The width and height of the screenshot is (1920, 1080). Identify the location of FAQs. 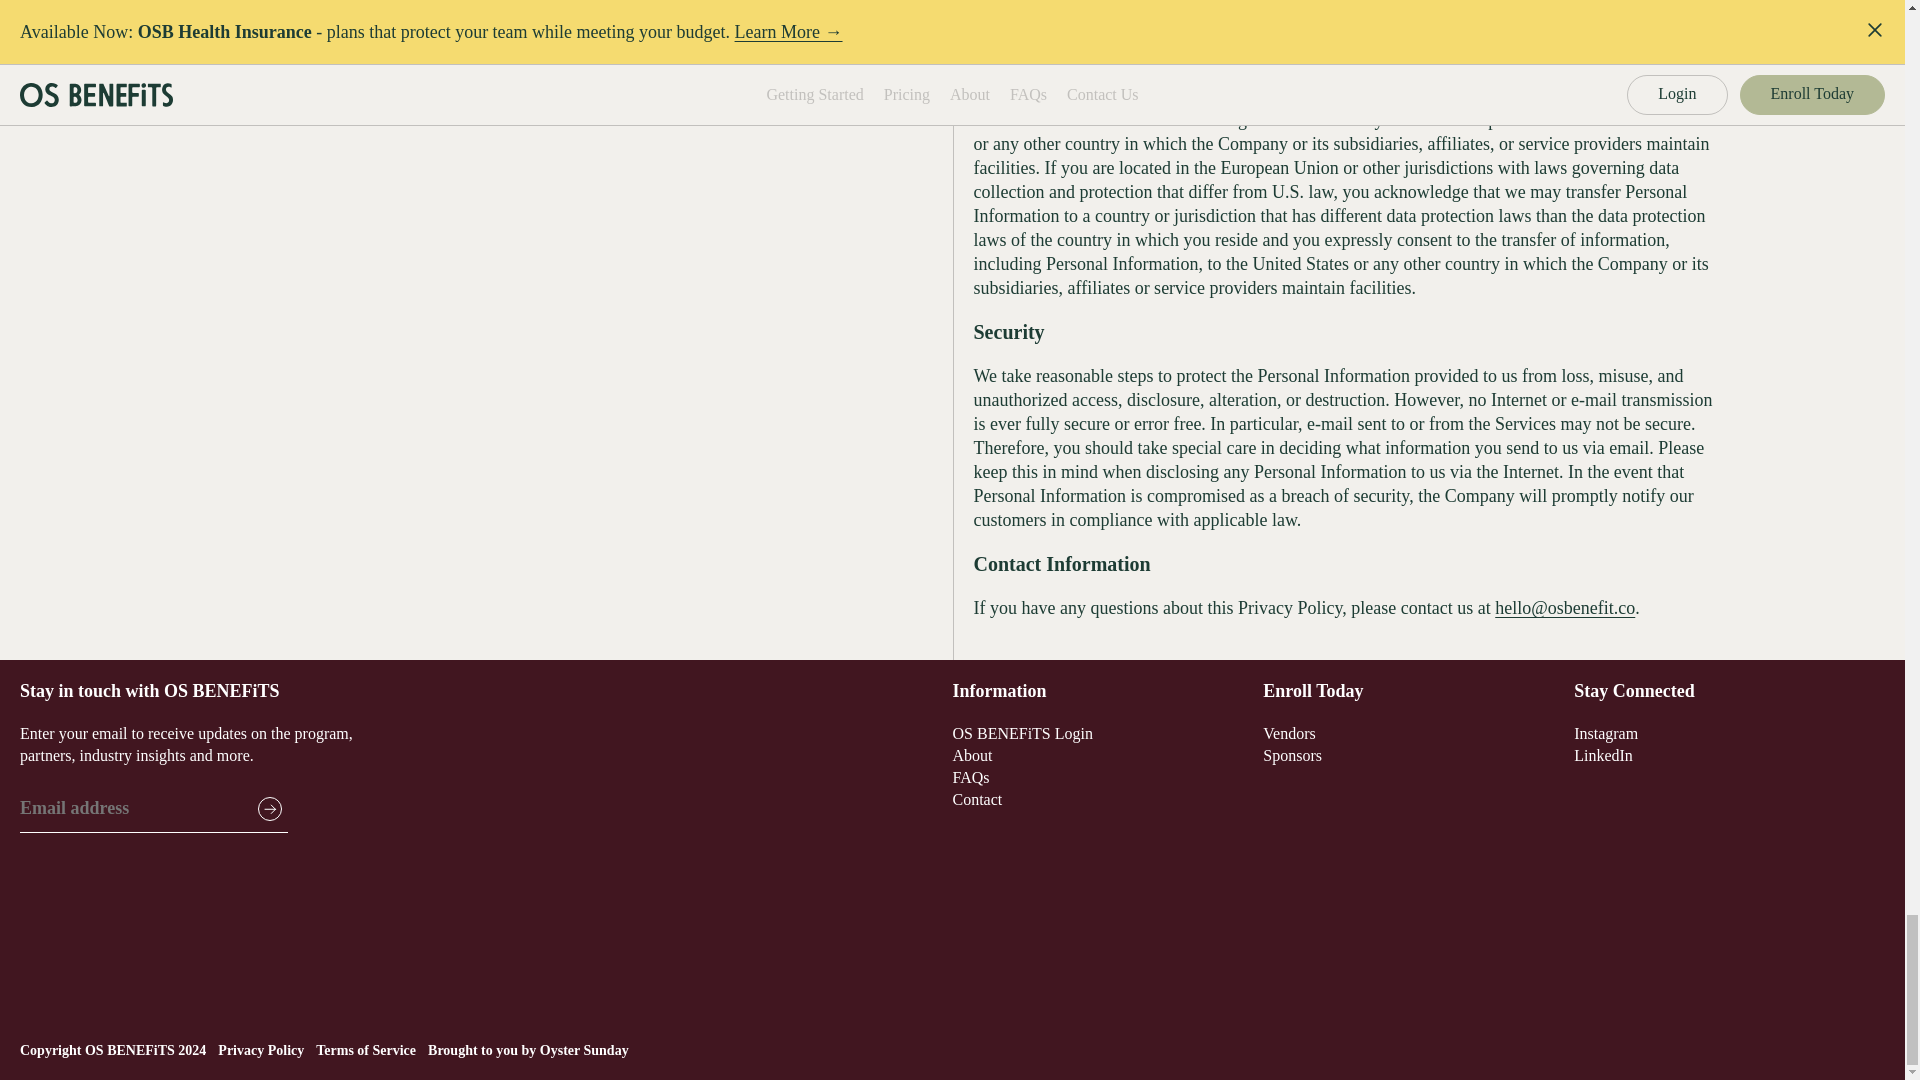
(970, 777).